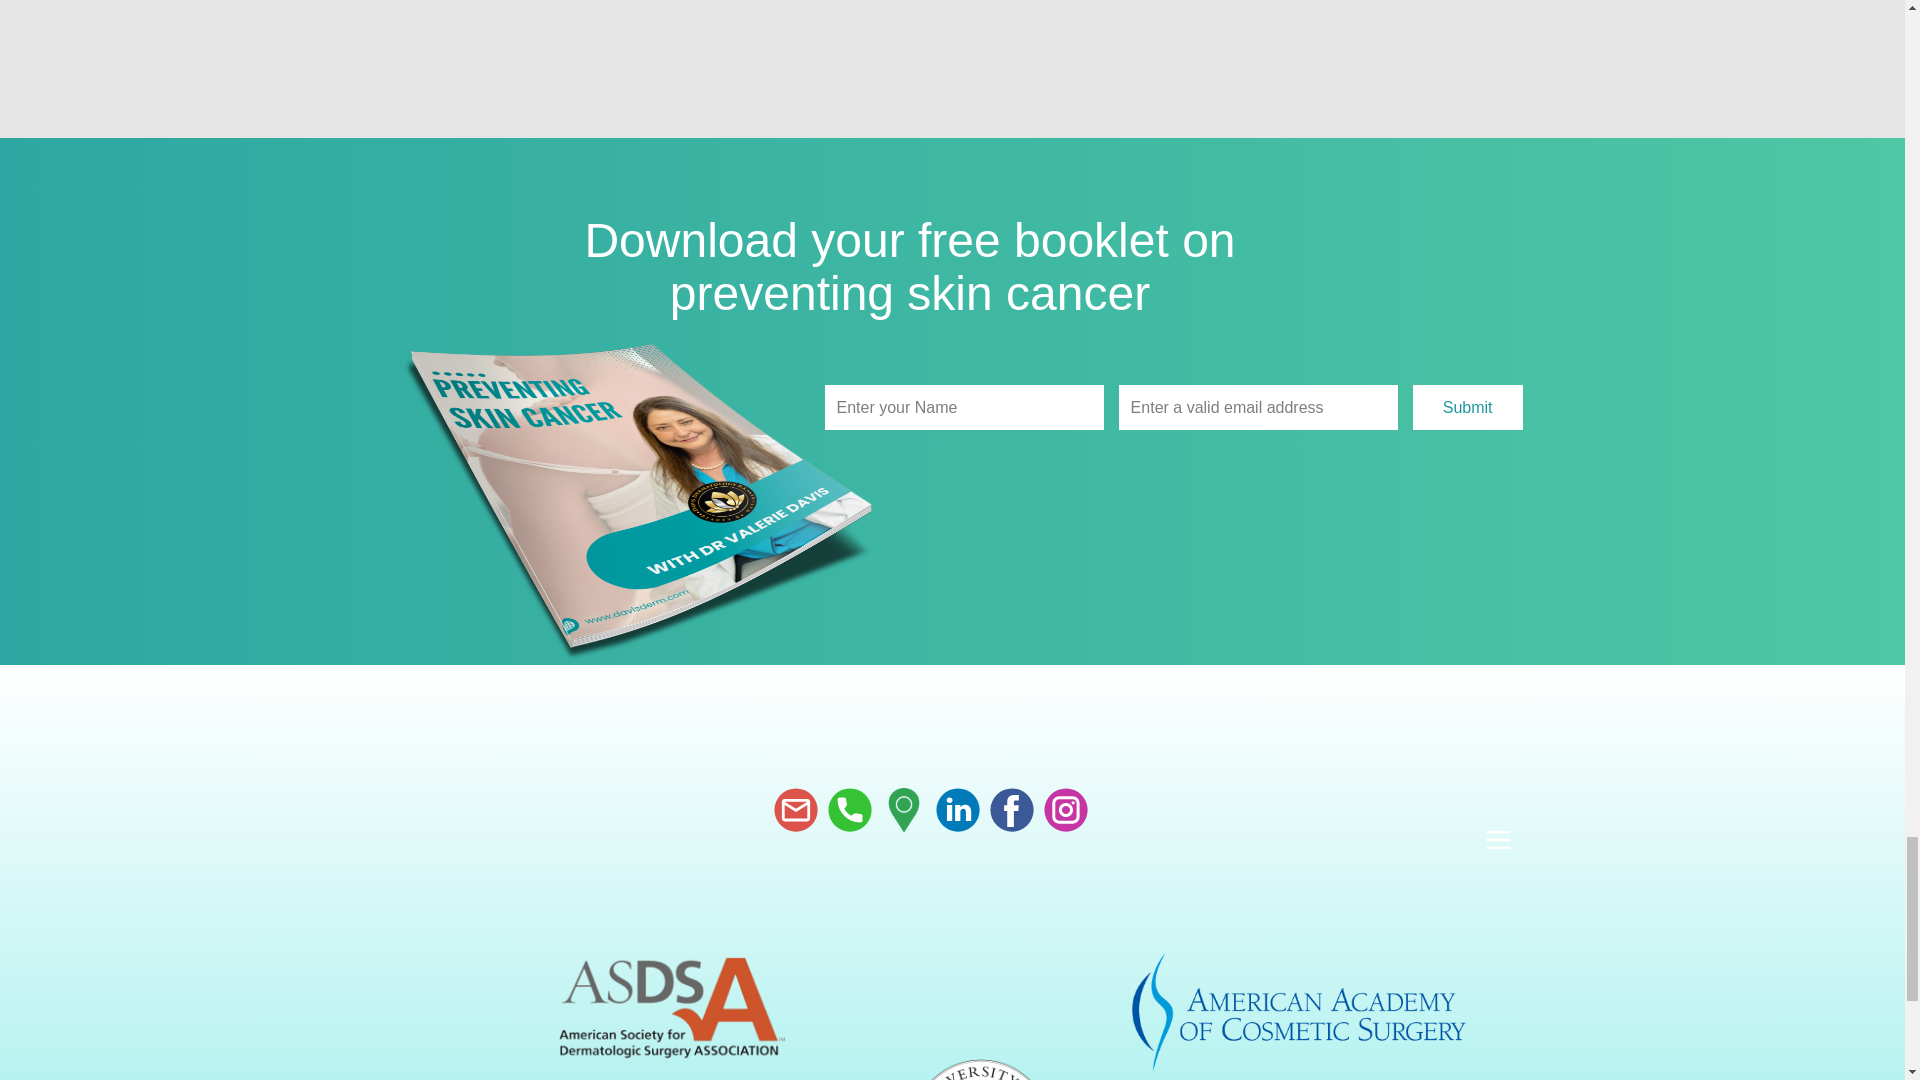 This screenshot has width=1920, height=1080. What do you see at coordinates (795, 810) in the screenshot?
I see `Email` at bounding box center [795, 810].